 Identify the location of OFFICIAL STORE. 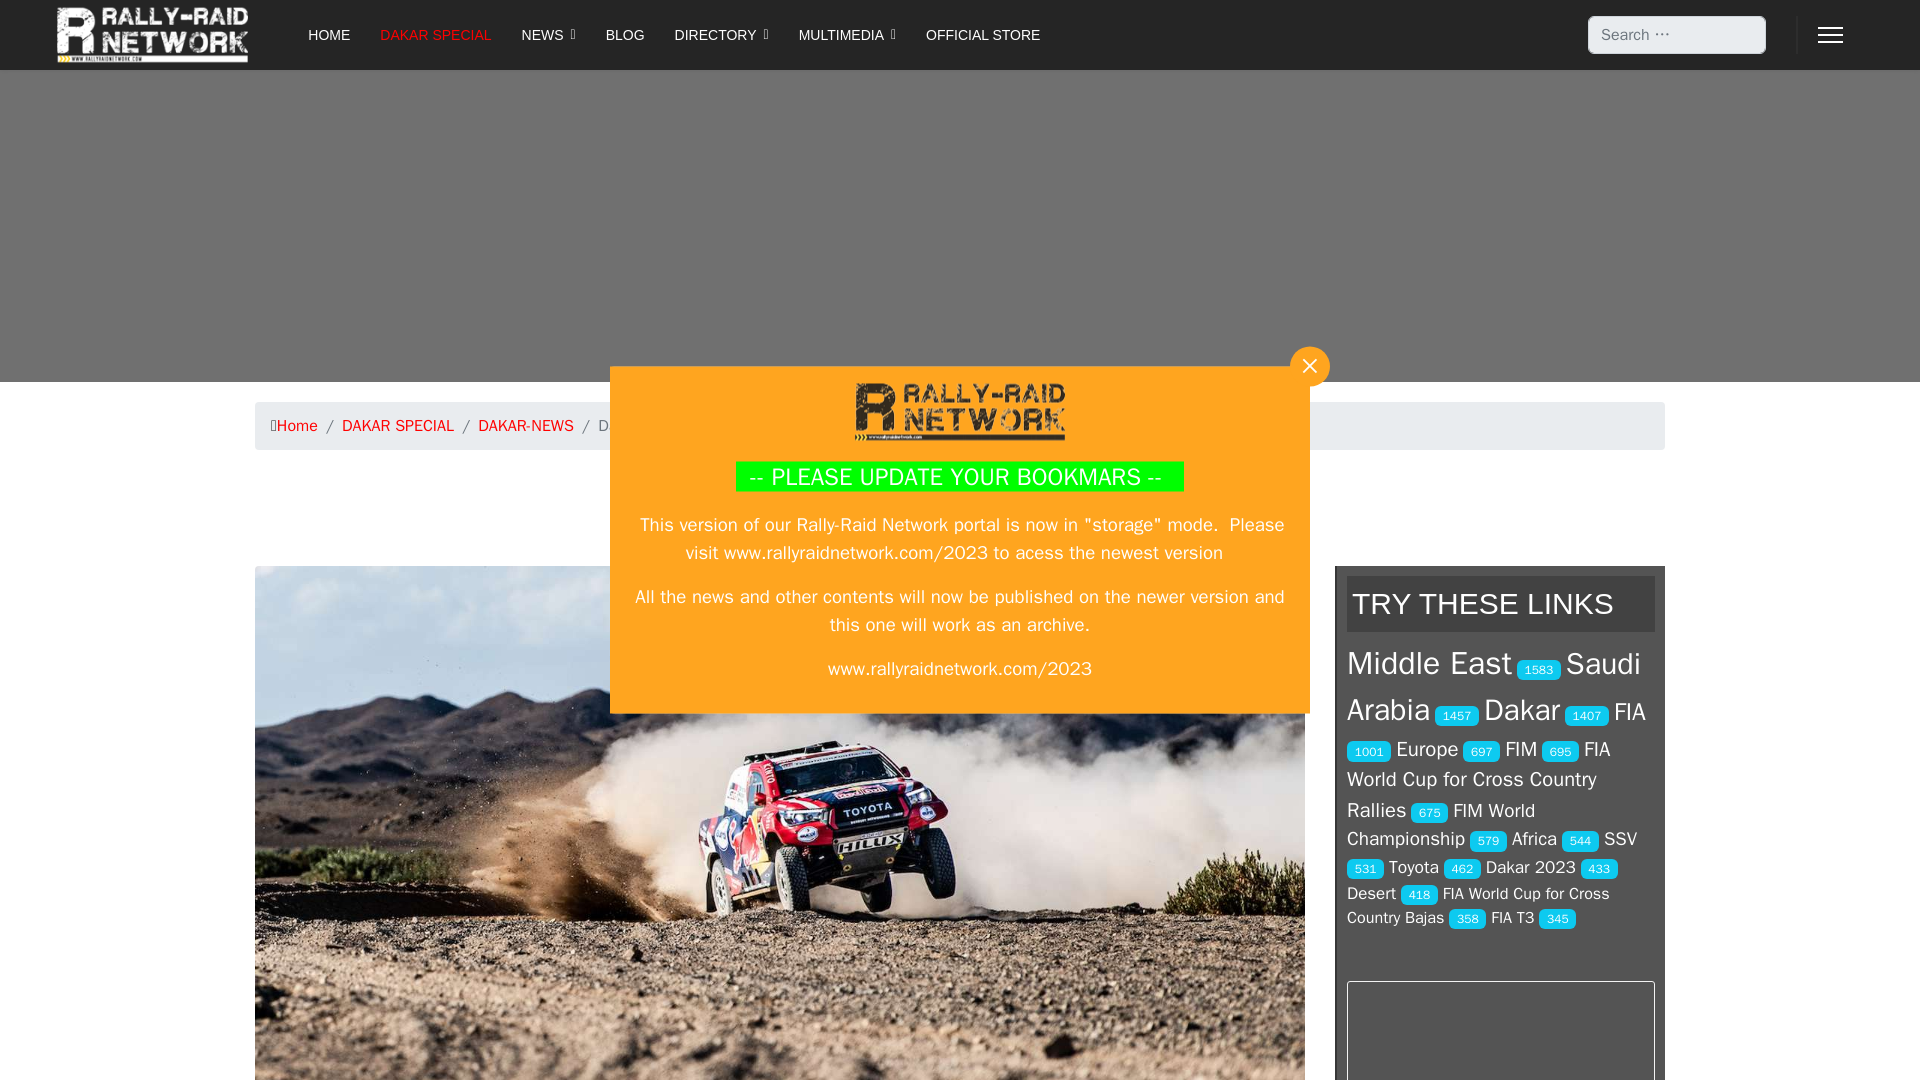
(975, 35).